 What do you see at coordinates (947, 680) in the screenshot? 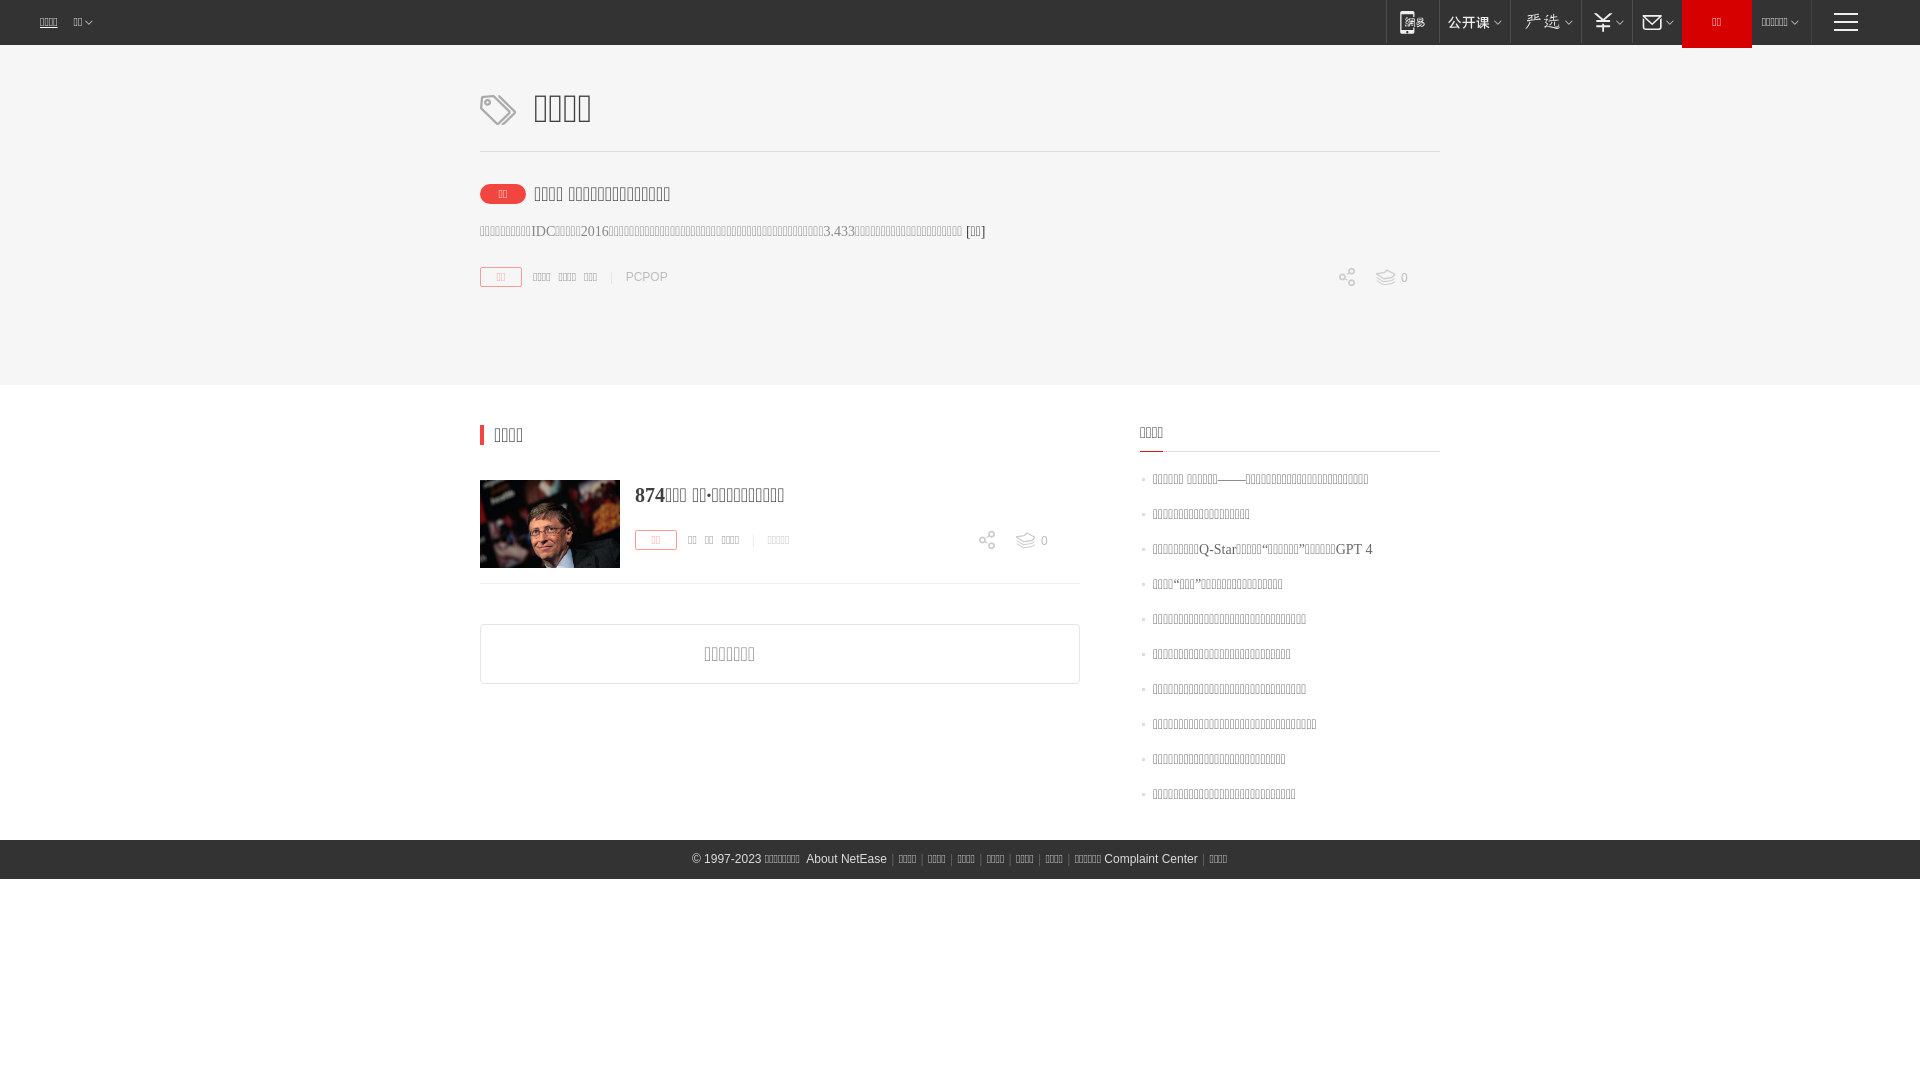
I see `0` at bounding box center [947, 680].